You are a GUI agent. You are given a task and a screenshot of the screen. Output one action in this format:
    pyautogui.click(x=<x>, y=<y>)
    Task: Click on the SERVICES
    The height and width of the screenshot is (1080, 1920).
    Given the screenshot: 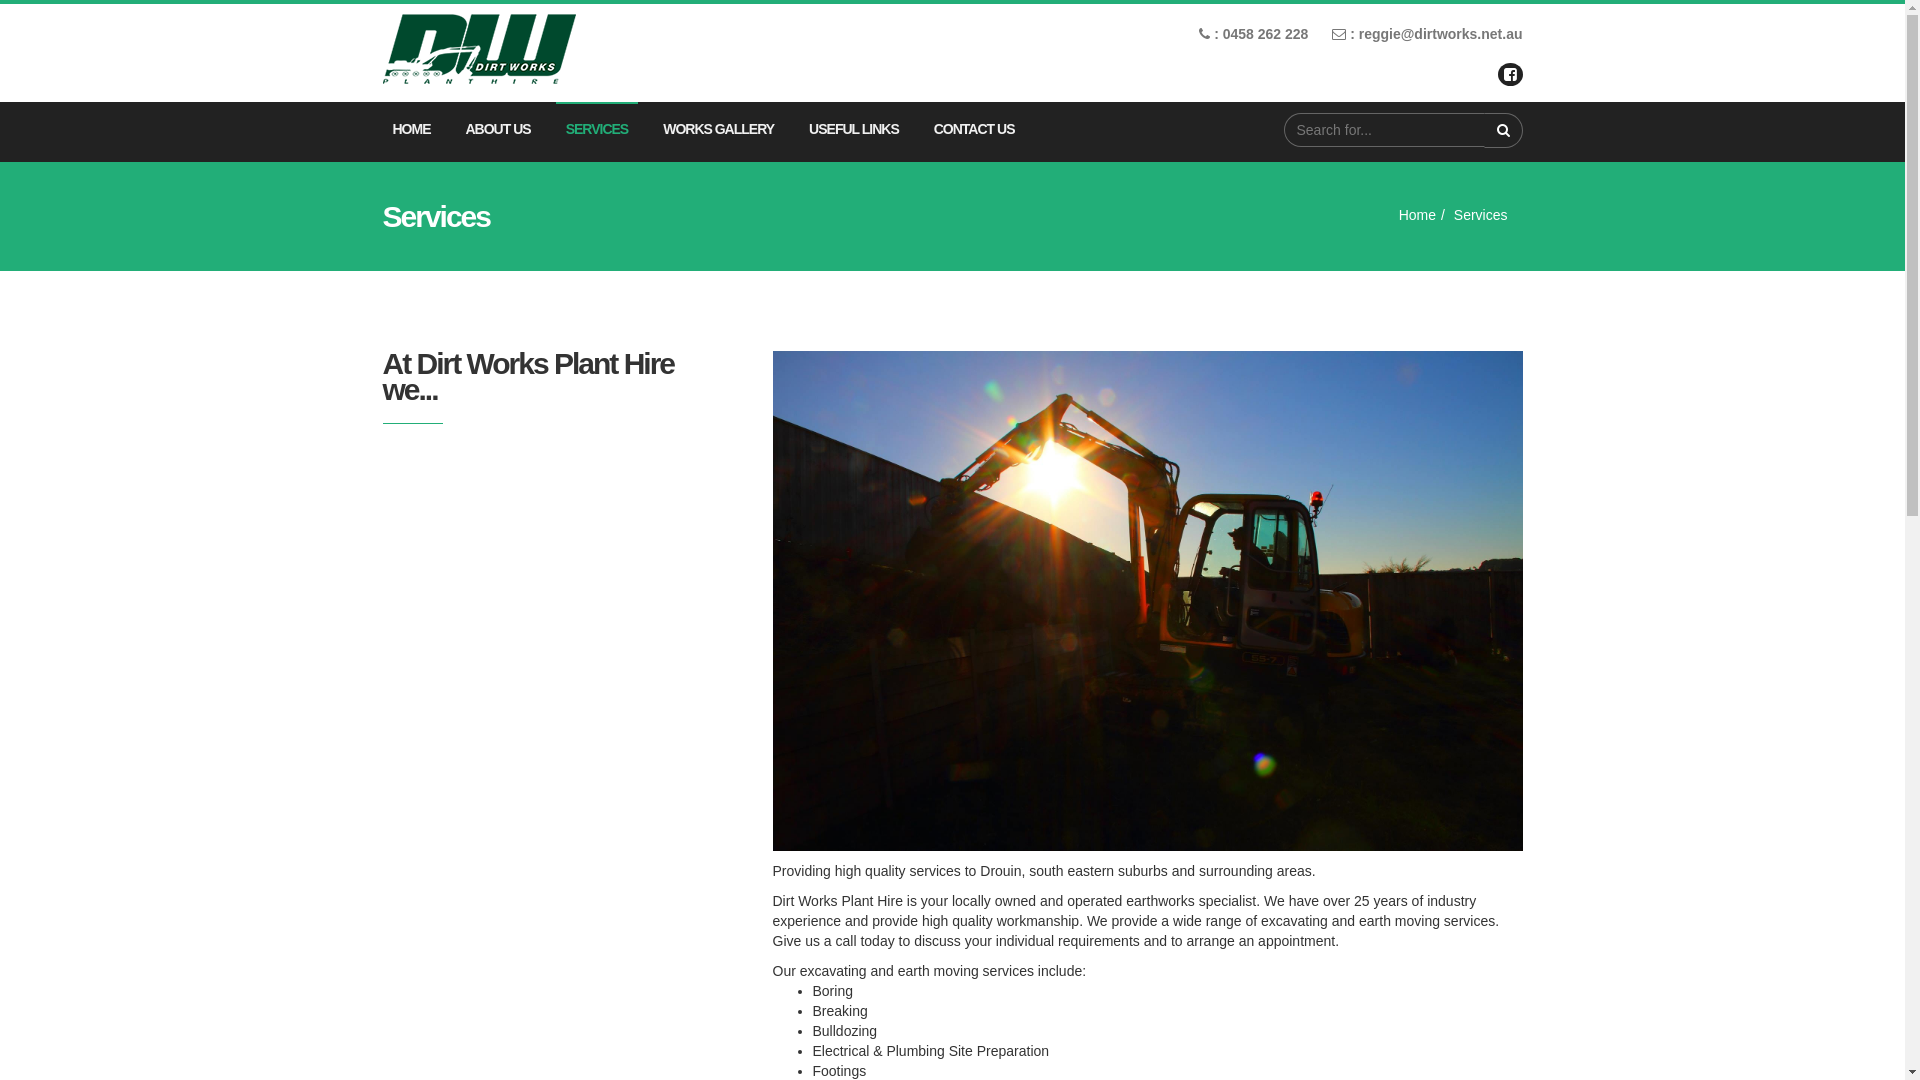 What is the action you would take?
    pyautogui.click(x=598, y=130)
    